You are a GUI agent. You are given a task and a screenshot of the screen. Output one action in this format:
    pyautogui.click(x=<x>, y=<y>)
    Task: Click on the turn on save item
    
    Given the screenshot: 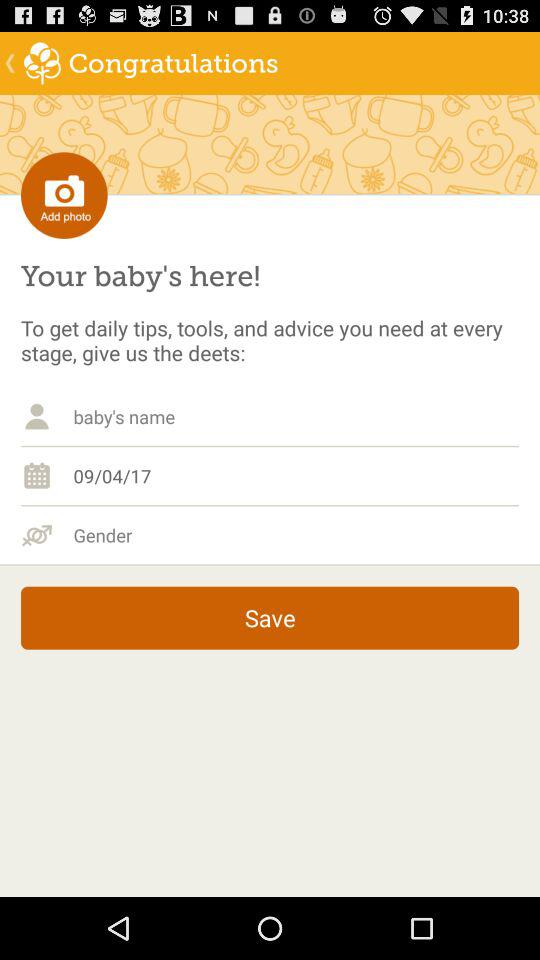 What is the action you would take?
    pyautogui.click(x=270, y=618)
    